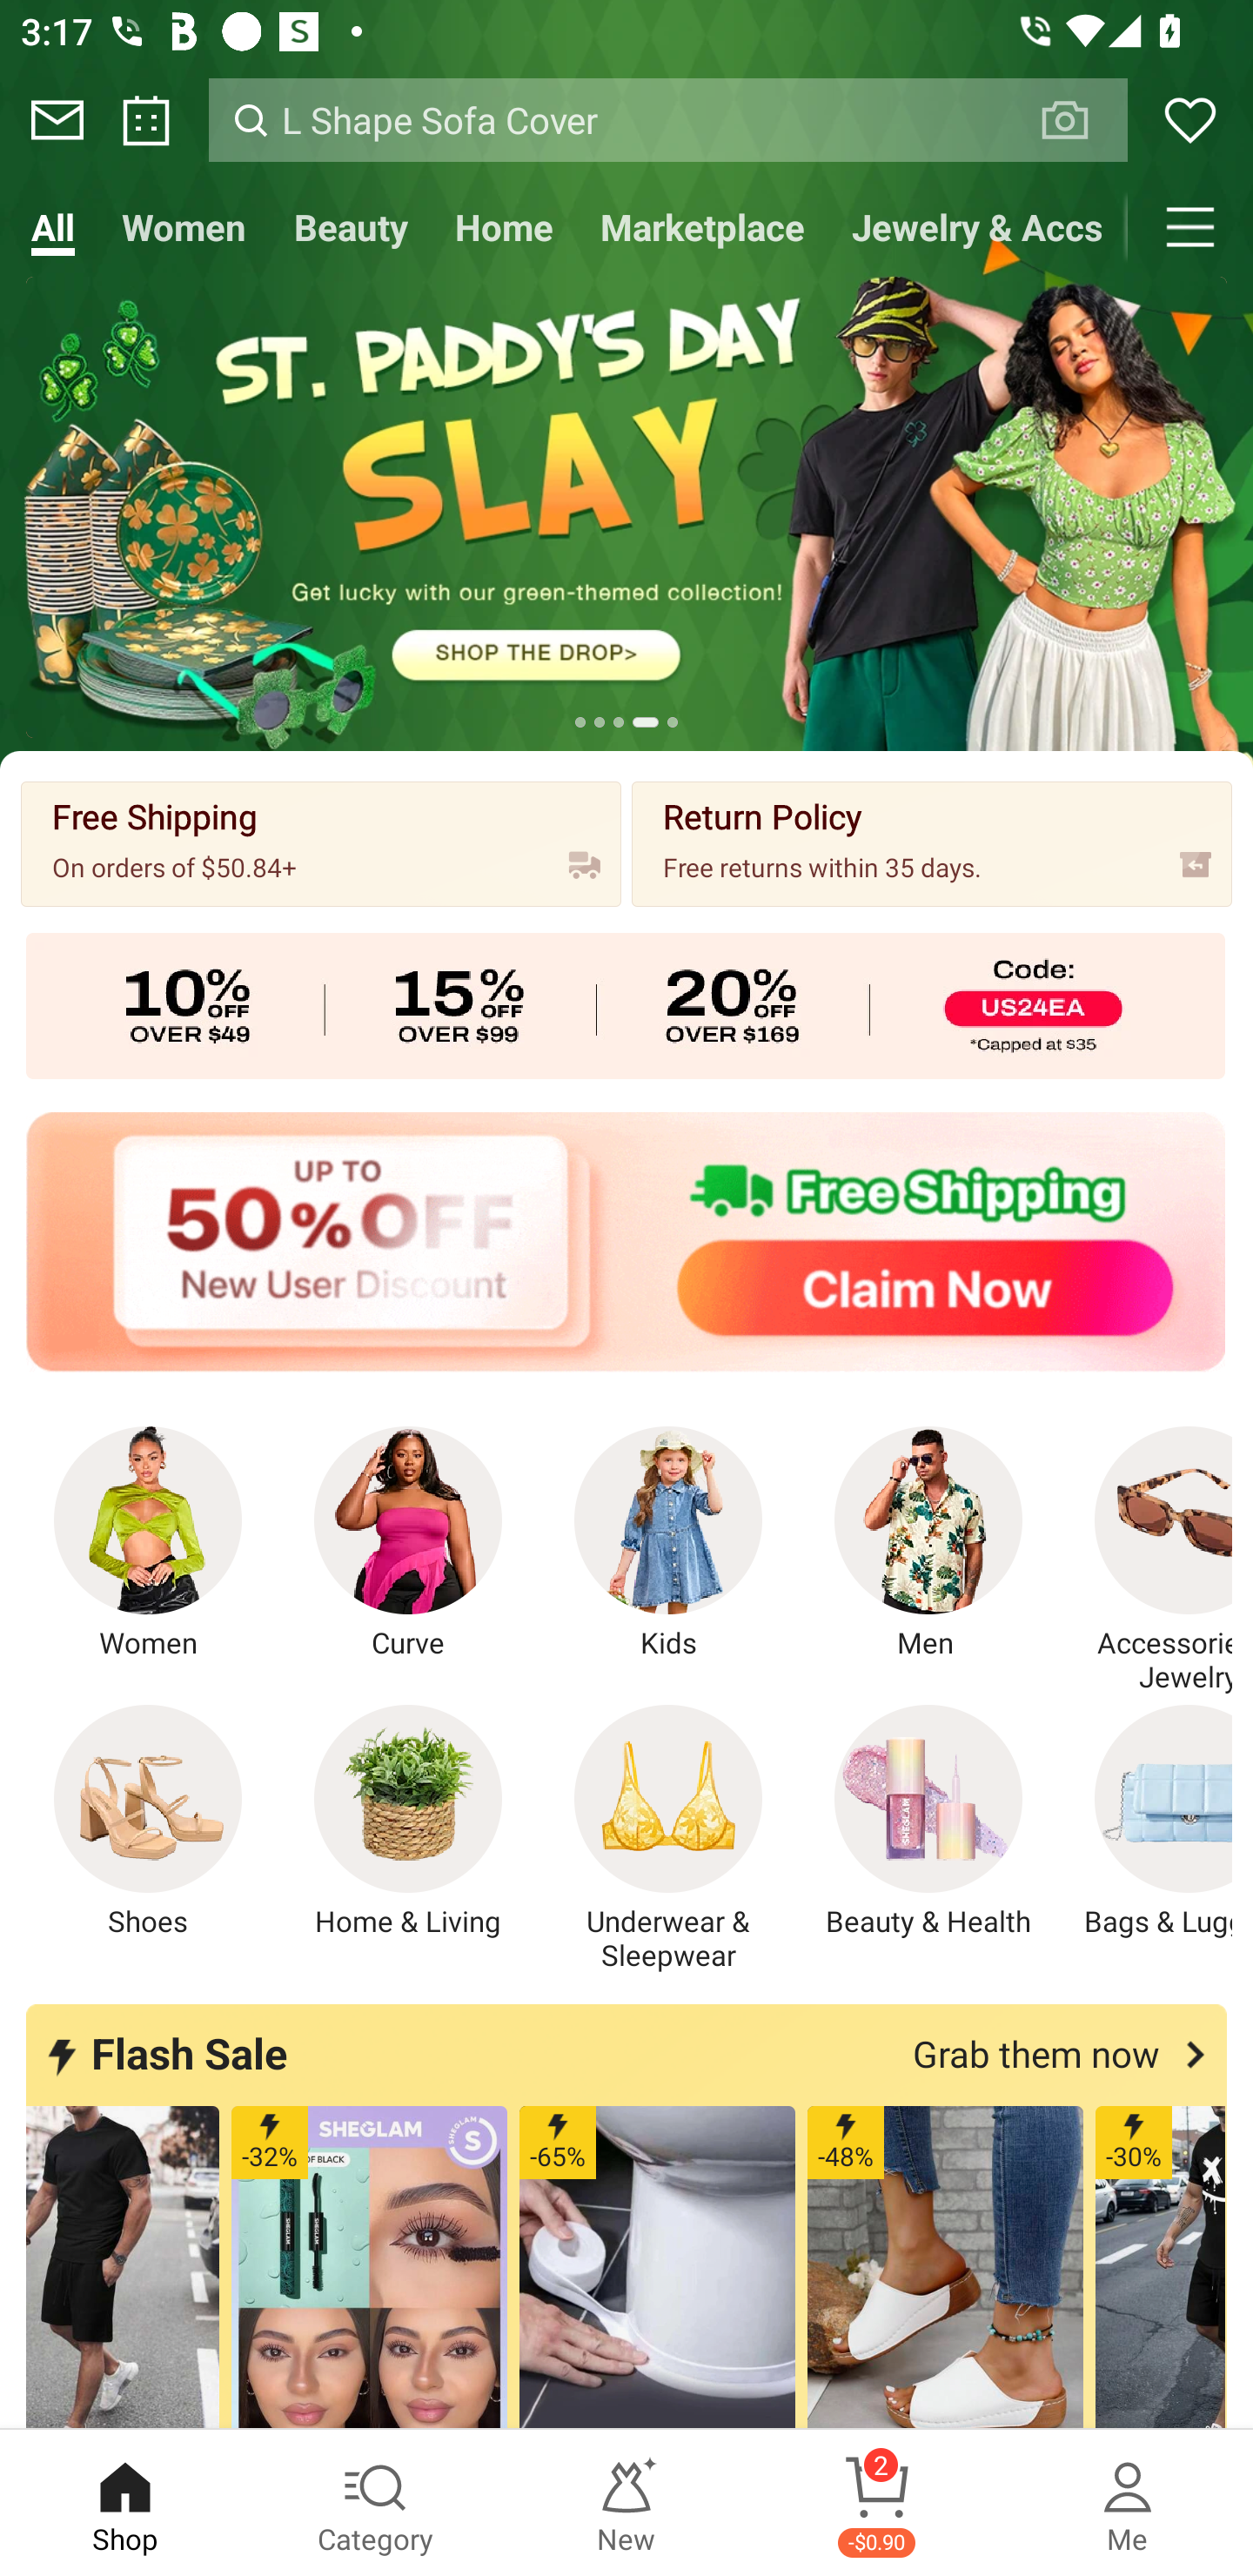  Describe the element at coordinates (668, 1839) in the screenshot. I see `Underwear & Sleepwear` at that location.